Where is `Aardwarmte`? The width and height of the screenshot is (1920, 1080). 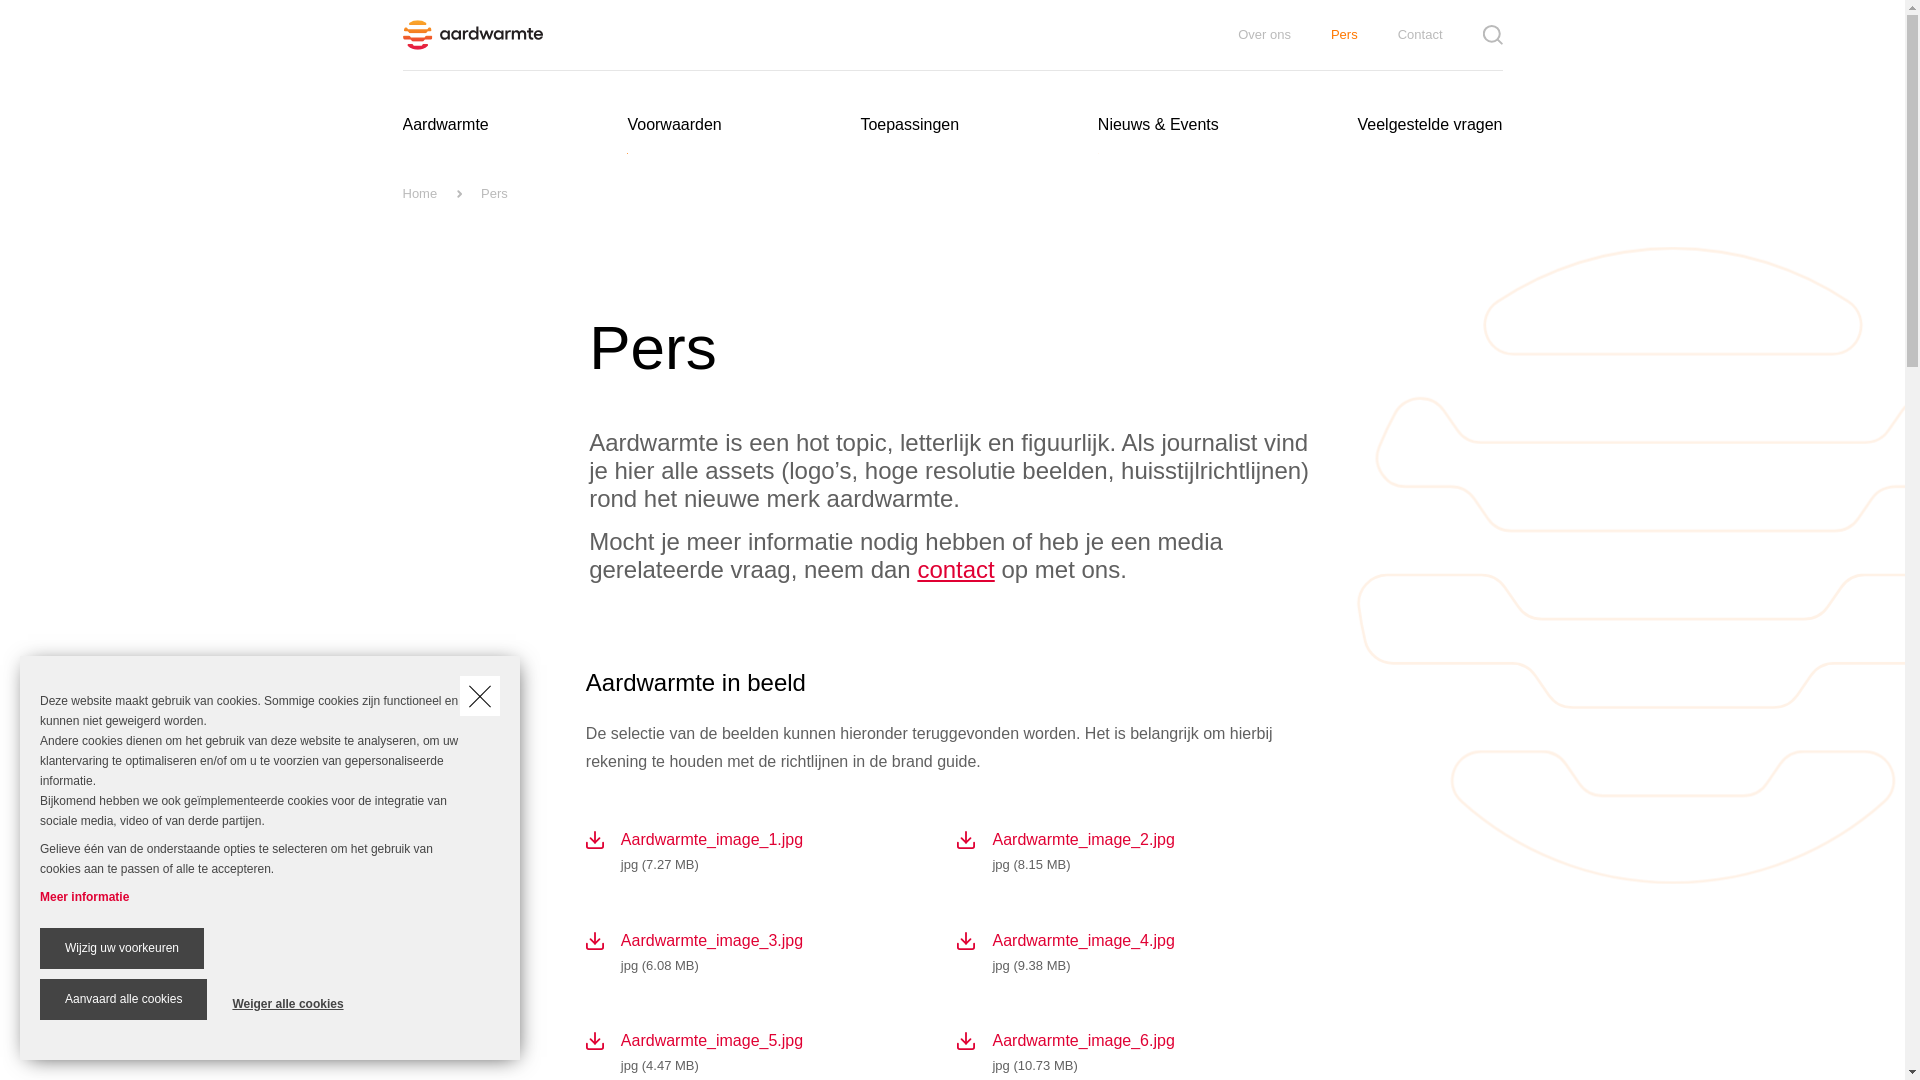 Aardwarmte is located at coordinates (445, 125).